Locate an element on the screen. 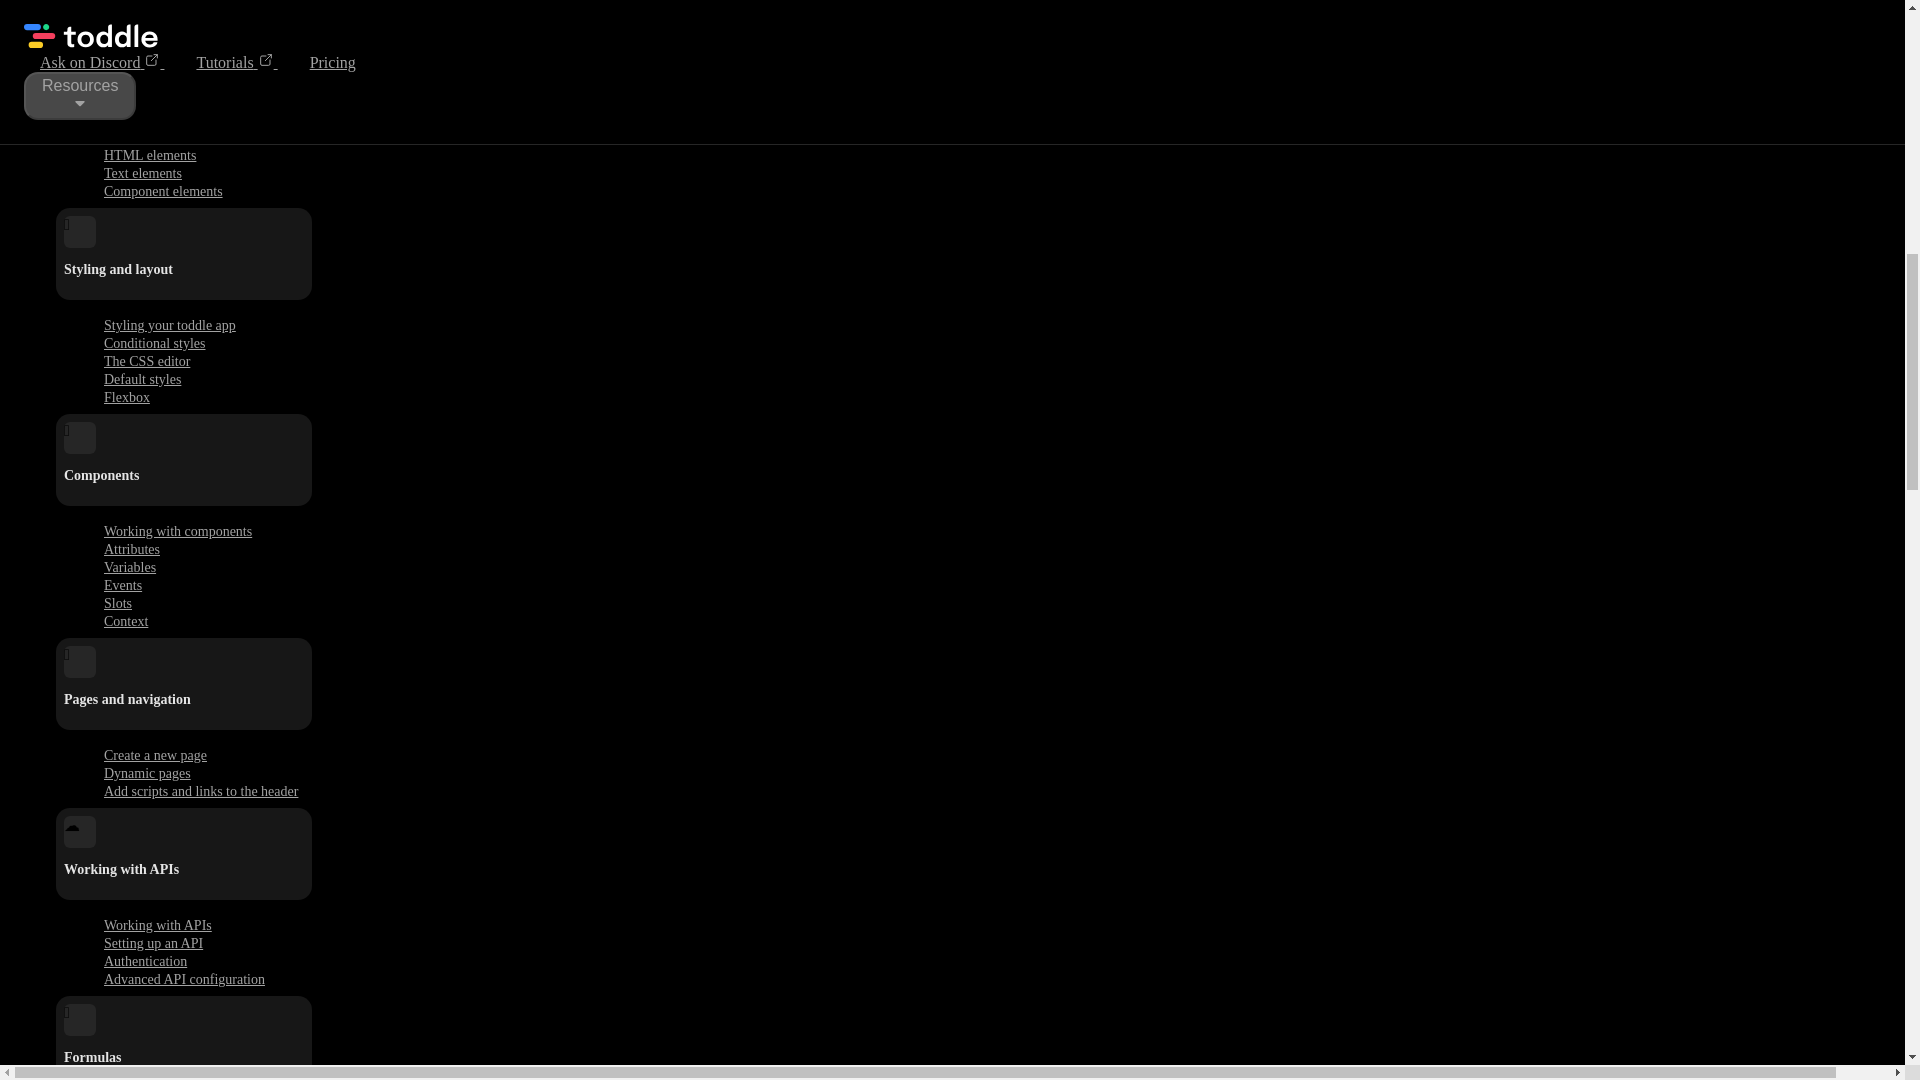 This screenshot has width=1920, height=1080. HTML elements is located at coordinates (150, 155).